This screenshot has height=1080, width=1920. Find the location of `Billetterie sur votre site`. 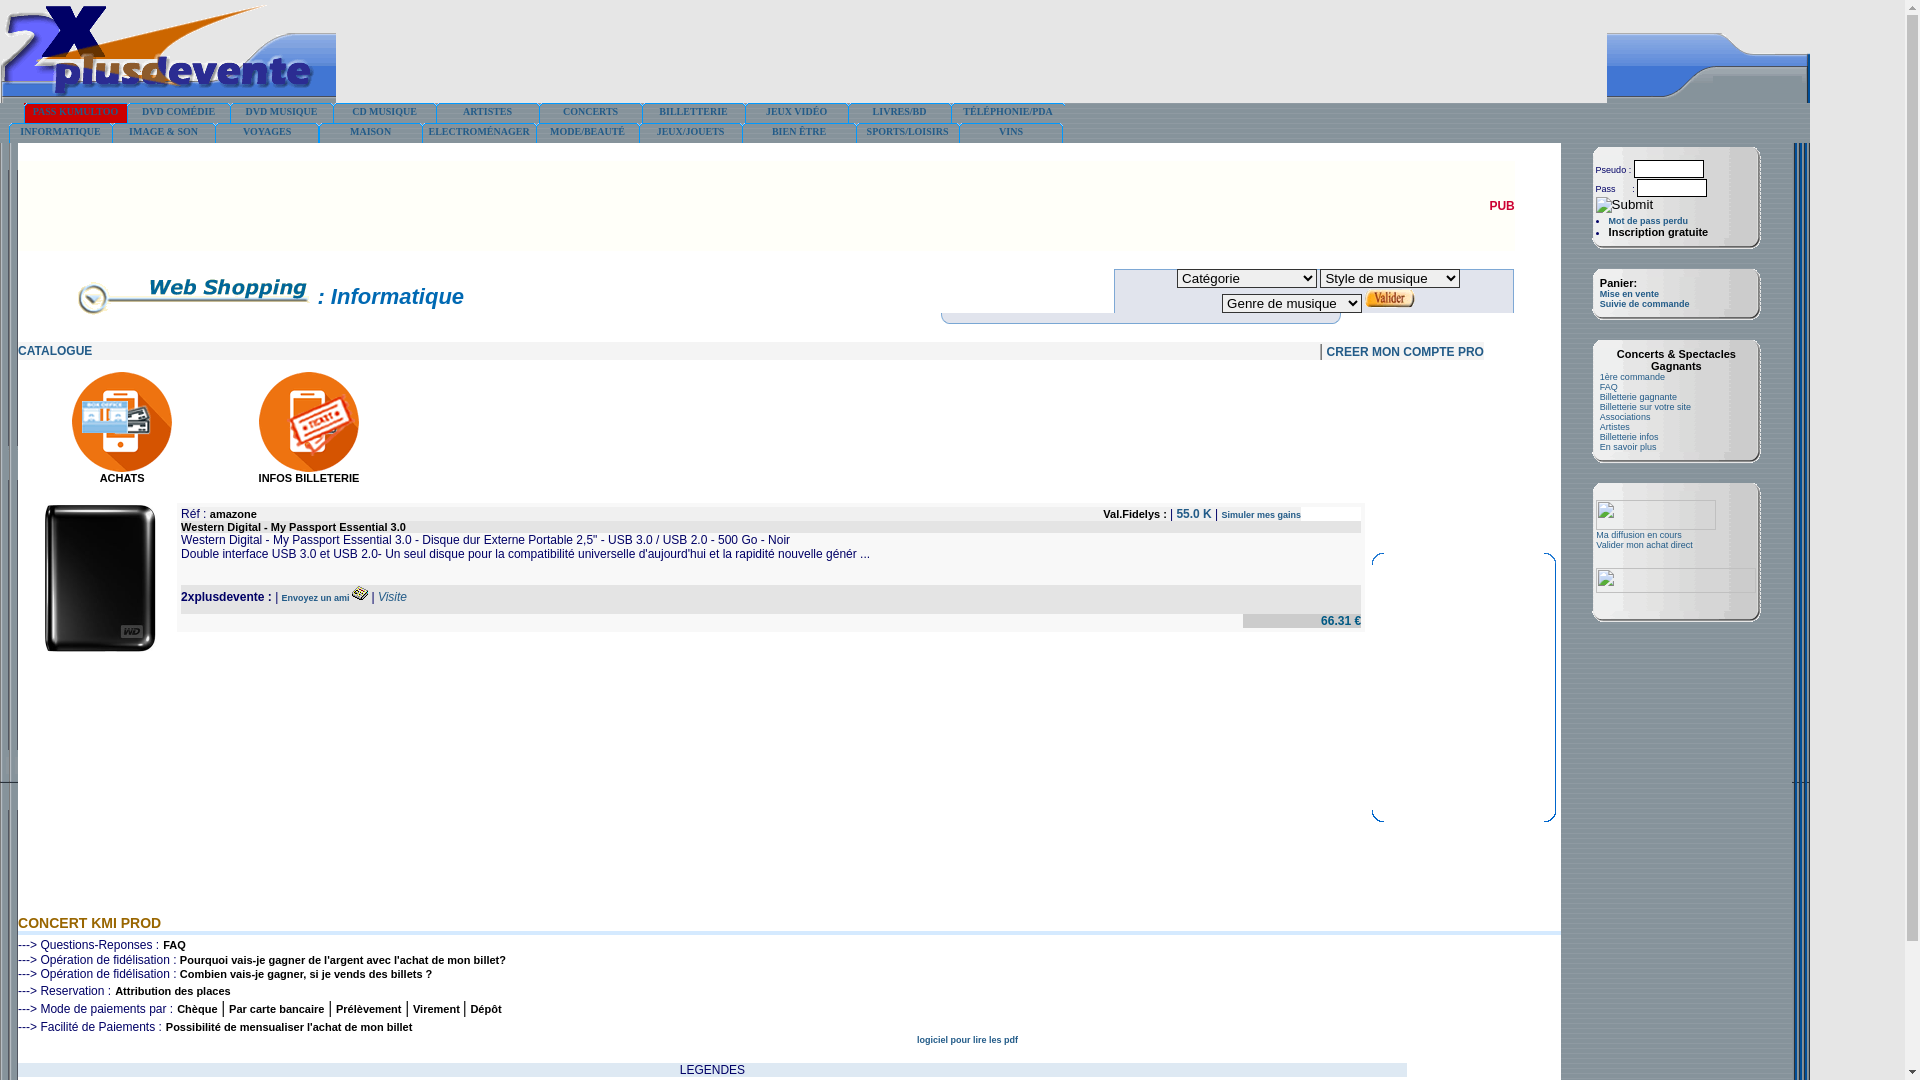

Billetterie sur votre site is located at coordinates (1646, 407).